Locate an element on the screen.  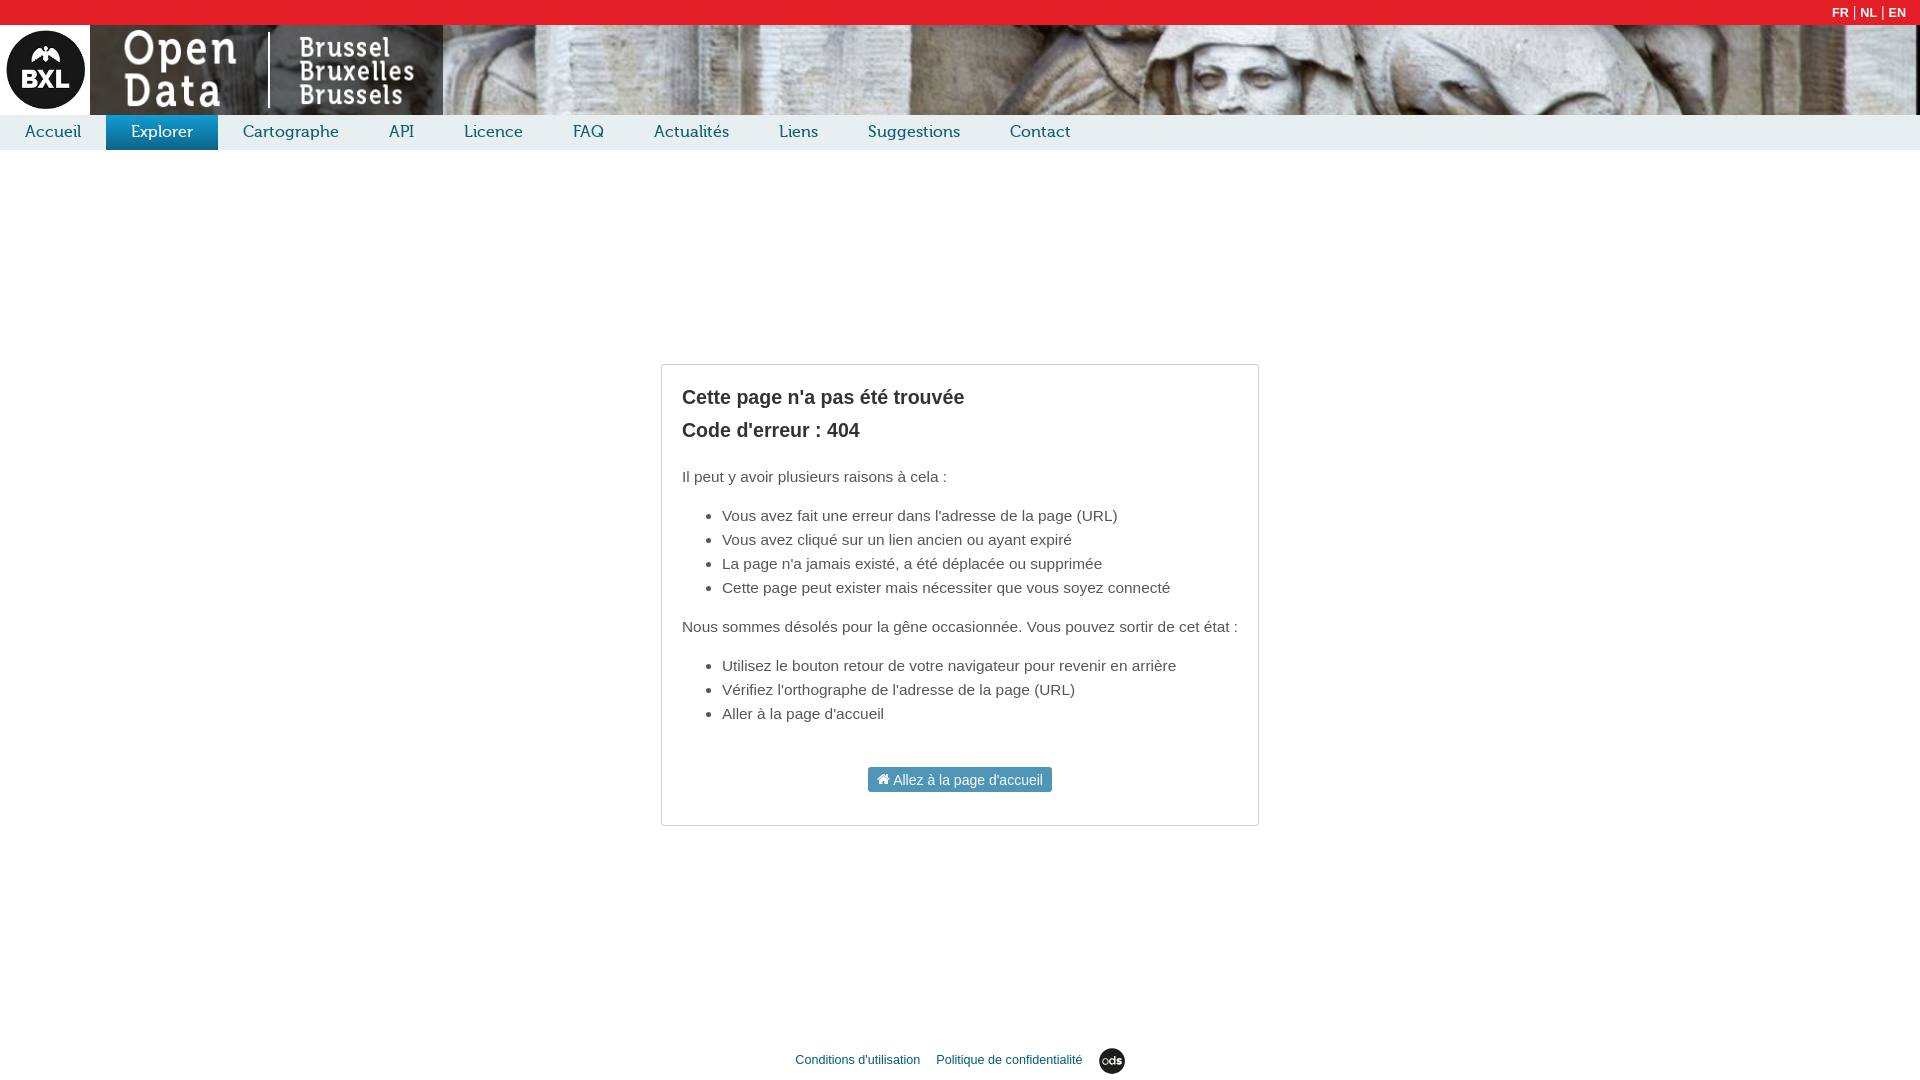
FR is located at coordinates (1840, 13).